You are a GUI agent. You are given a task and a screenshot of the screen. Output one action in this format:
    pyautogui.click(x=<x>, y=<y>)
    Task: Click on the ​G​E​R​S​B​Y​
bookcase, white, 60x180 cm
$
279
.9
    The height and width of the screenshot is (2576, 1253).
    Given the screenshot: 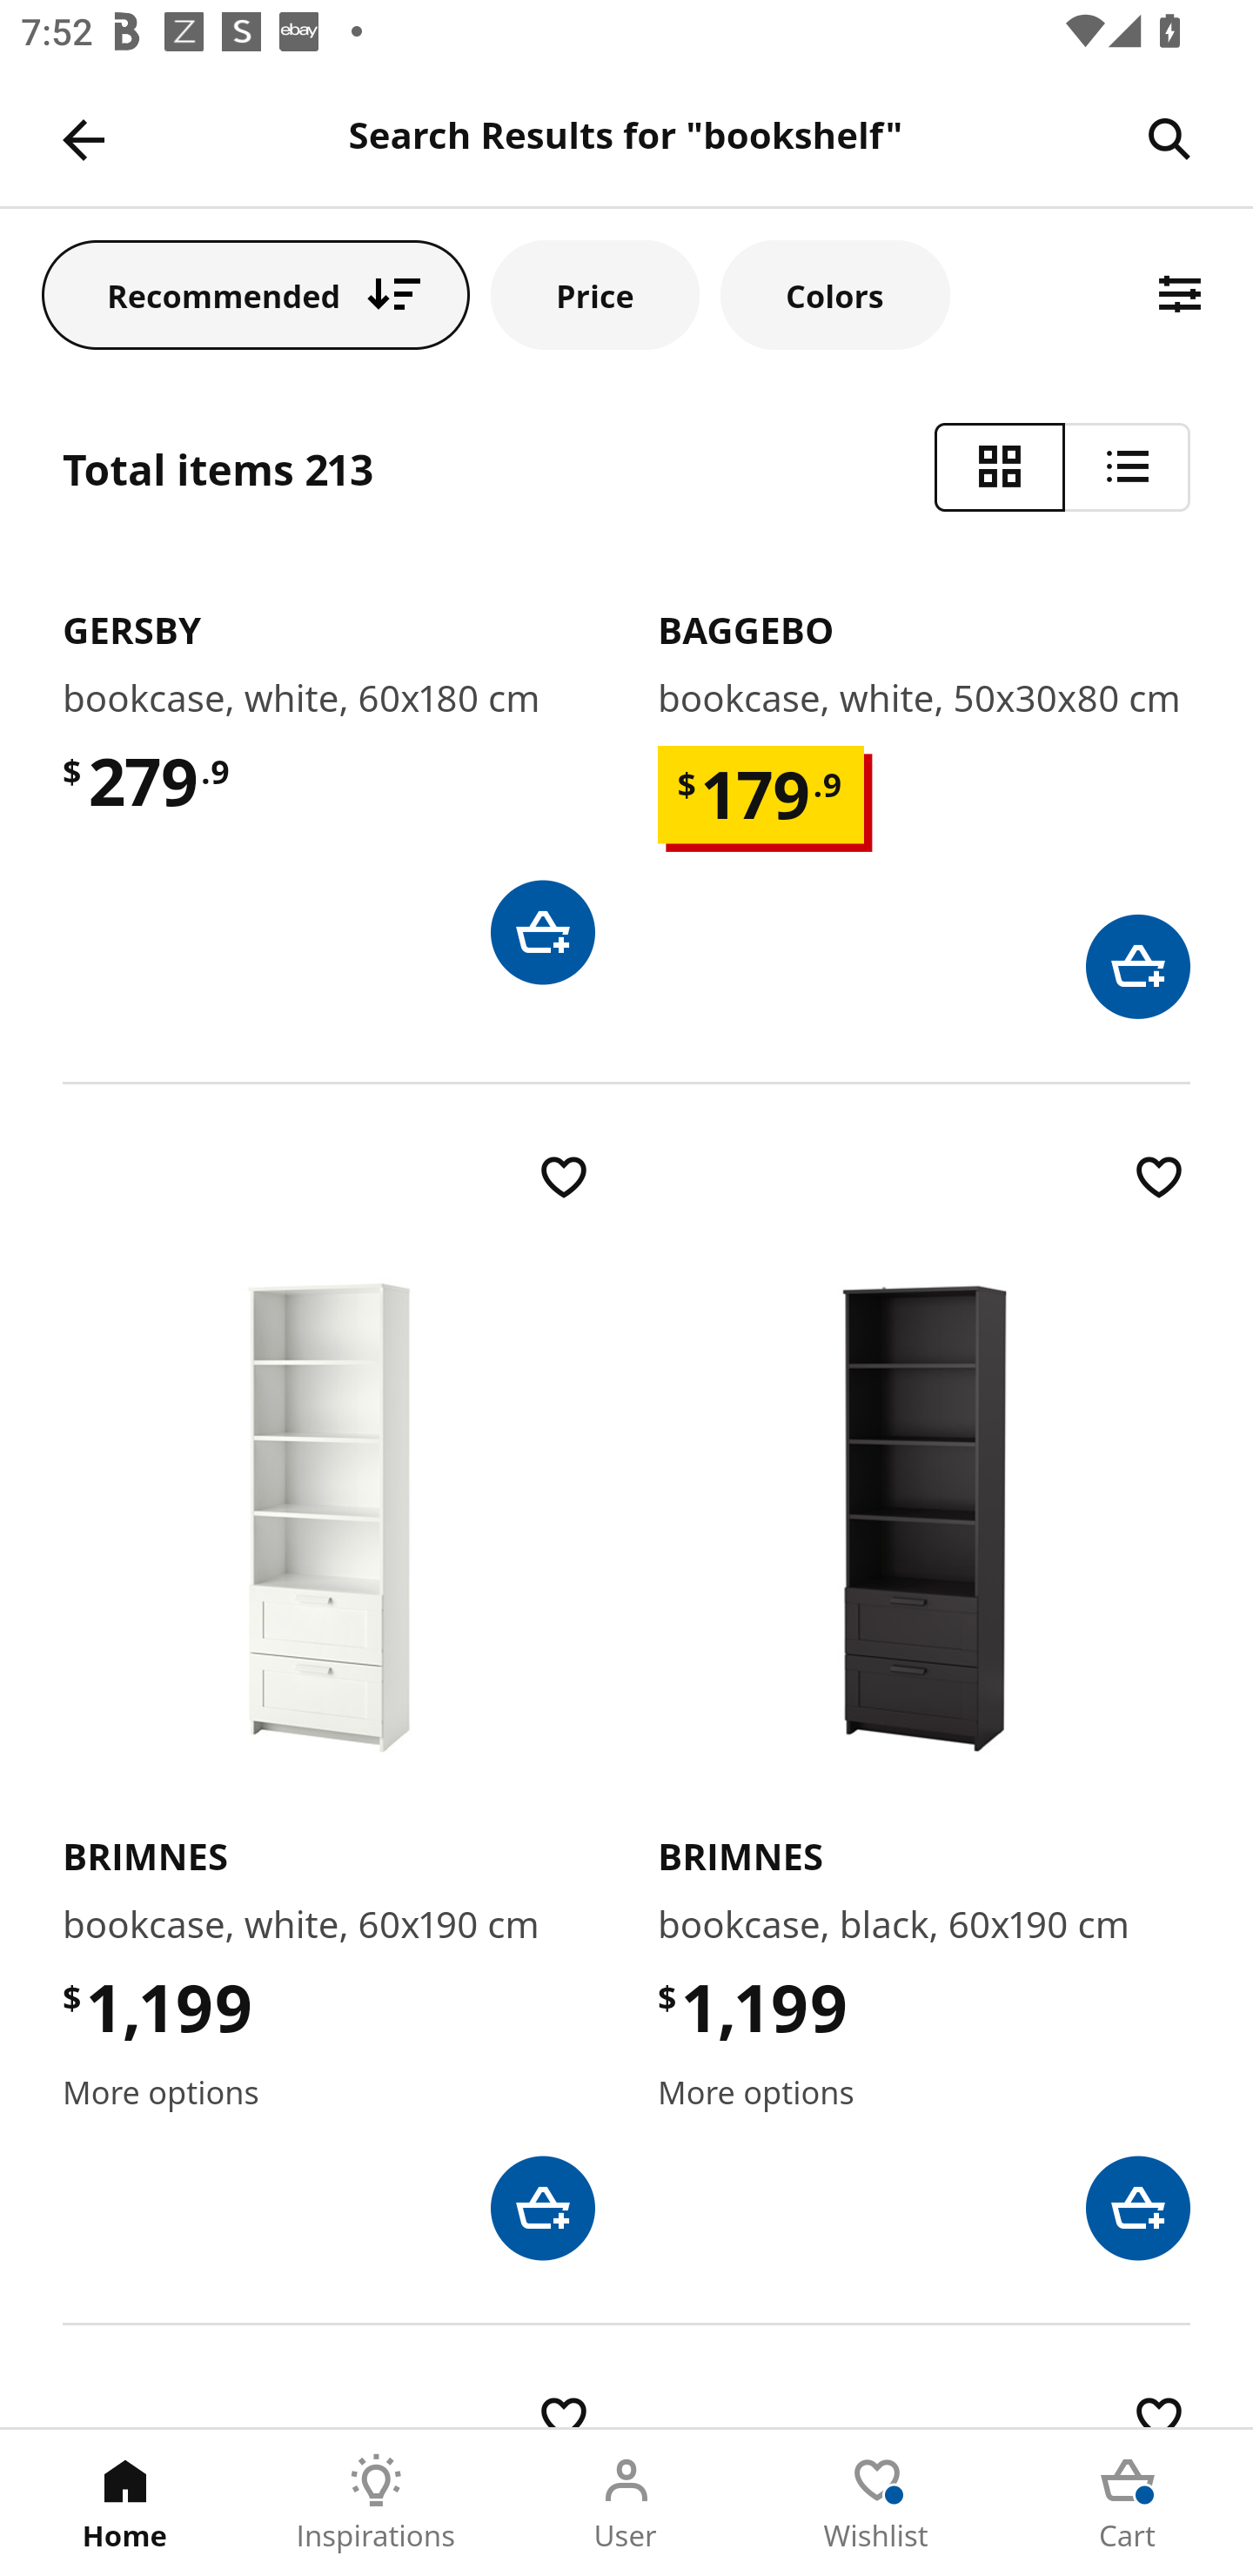 What is the action you would take?
    pyautogui.click(x=329, y=779)
    